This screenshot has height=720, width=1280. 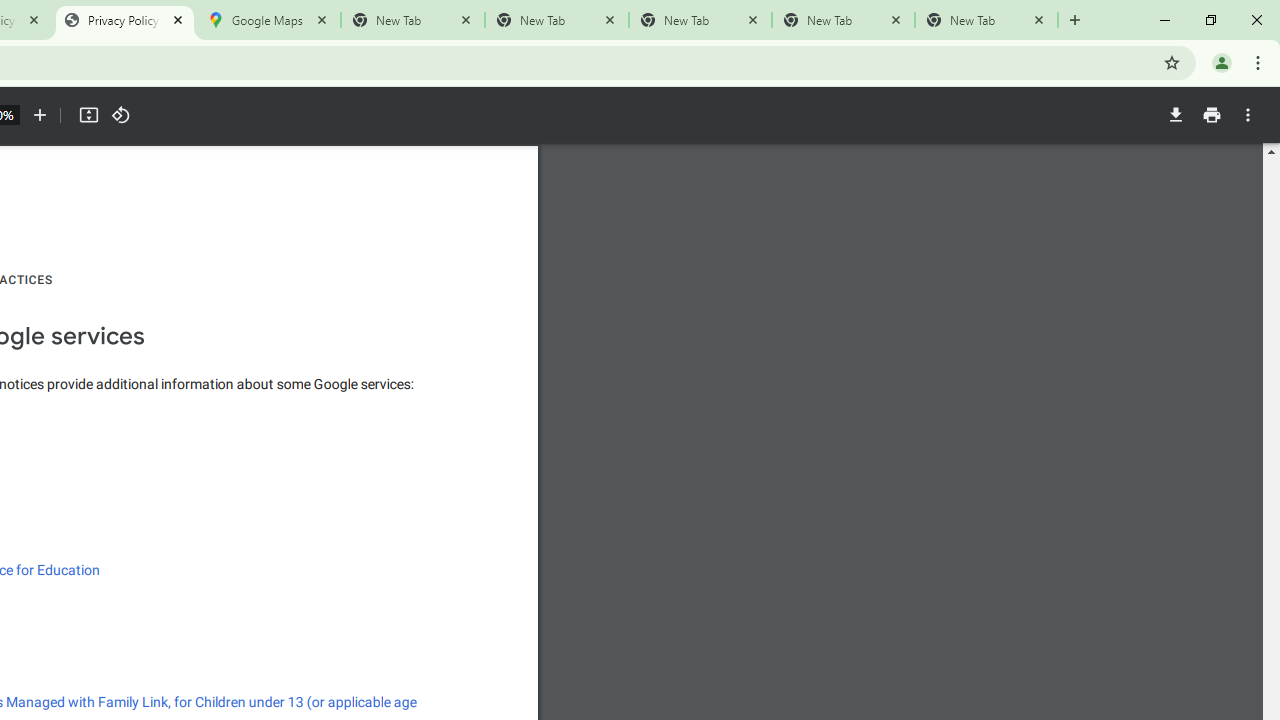 I want to click on New Tab, so click(x=986, y=20).